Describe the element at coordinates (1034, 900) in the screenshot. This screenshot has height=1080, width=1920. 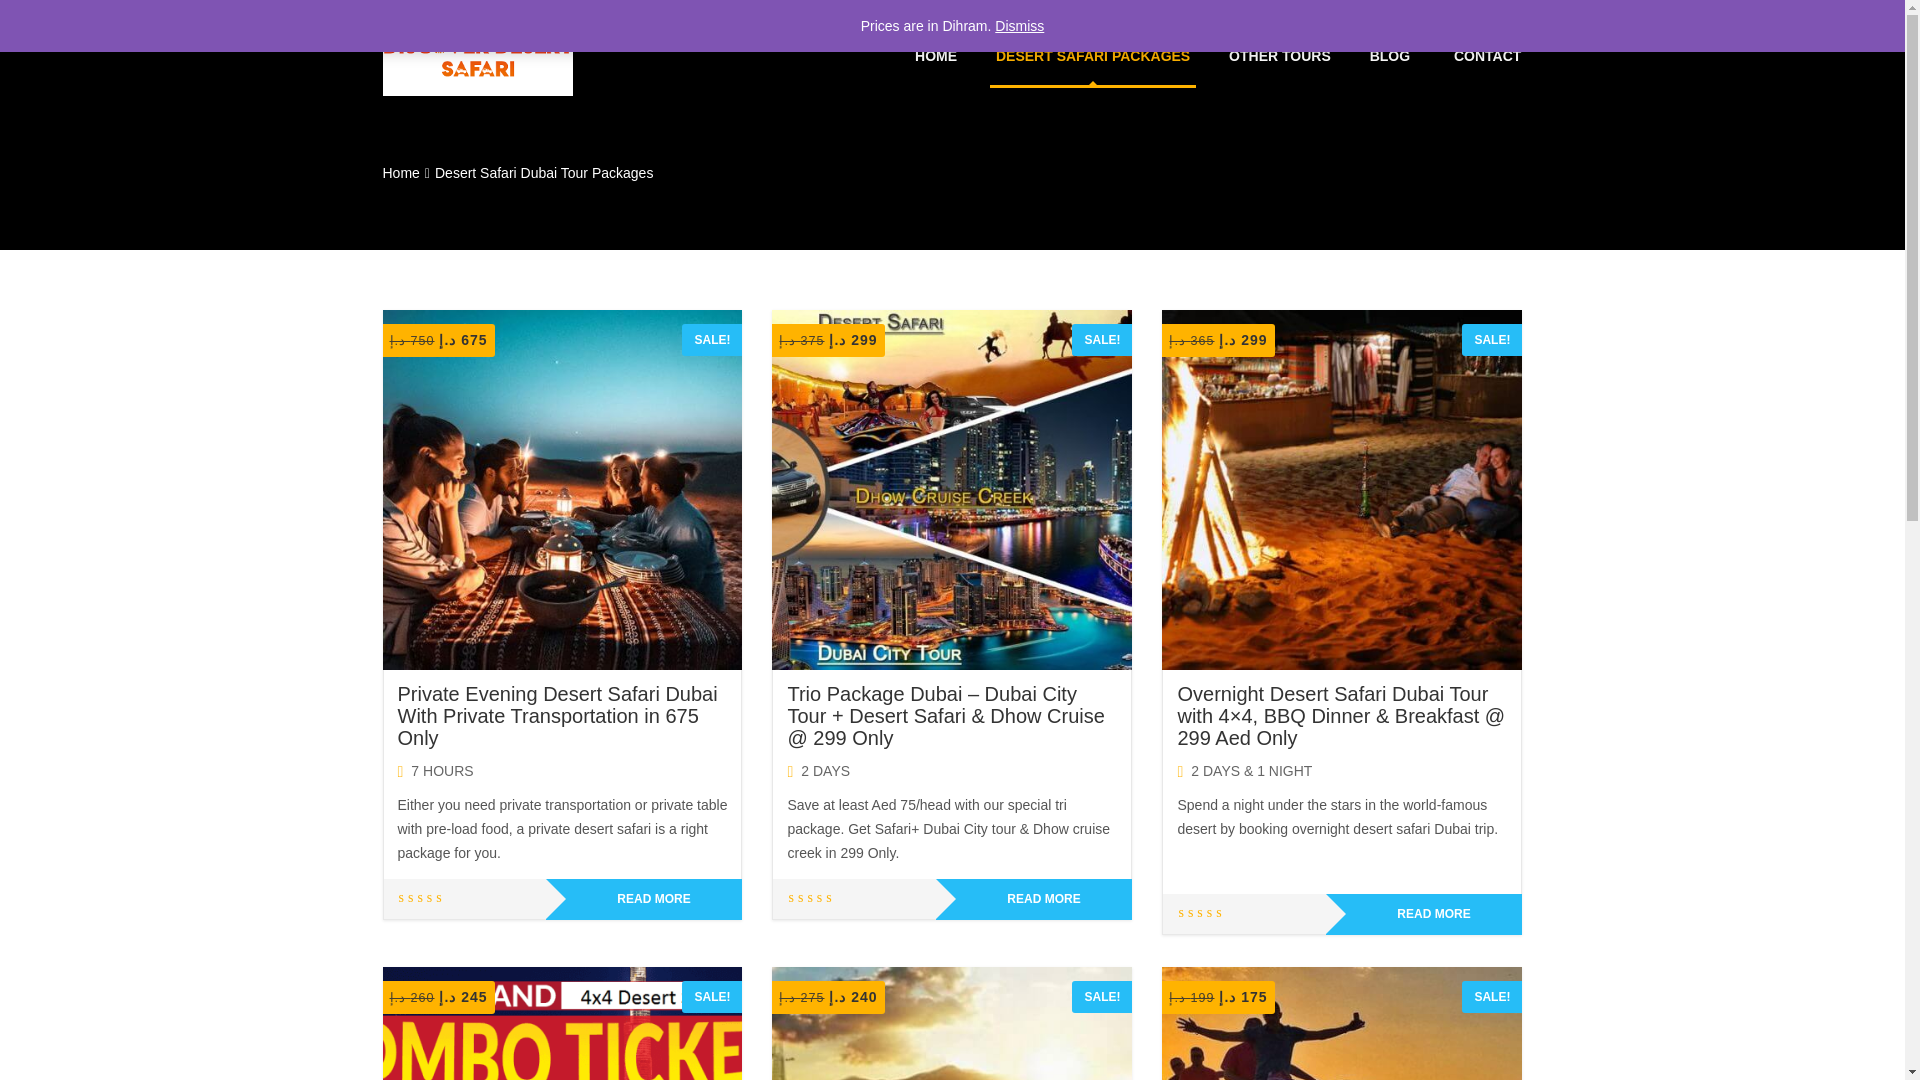
I see `READ MORE` at that location.